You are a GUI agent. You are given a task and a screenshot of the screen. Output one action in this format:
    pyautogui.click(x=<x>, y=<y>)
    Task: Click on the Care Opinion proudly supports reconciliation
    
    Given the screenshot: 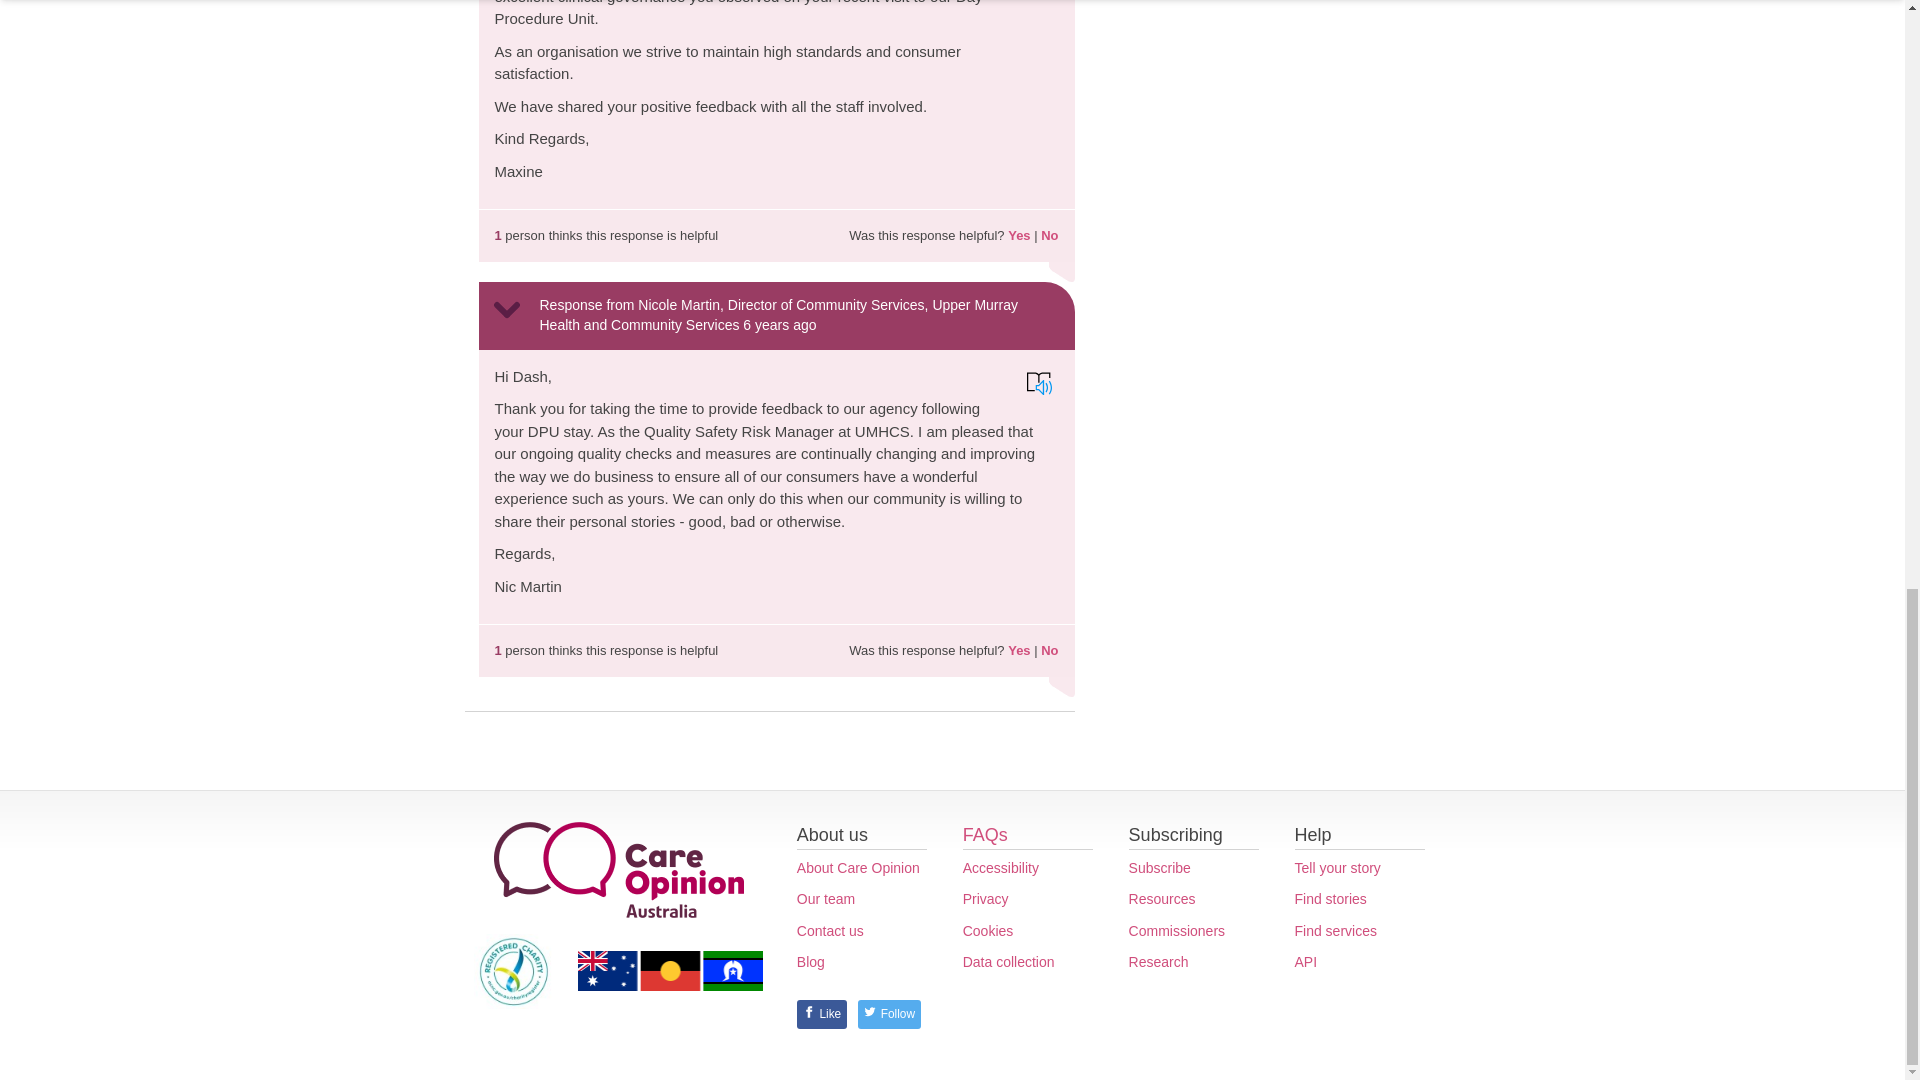 What is the action you would take?
    pyautogui.click(x=670, y=971)
    